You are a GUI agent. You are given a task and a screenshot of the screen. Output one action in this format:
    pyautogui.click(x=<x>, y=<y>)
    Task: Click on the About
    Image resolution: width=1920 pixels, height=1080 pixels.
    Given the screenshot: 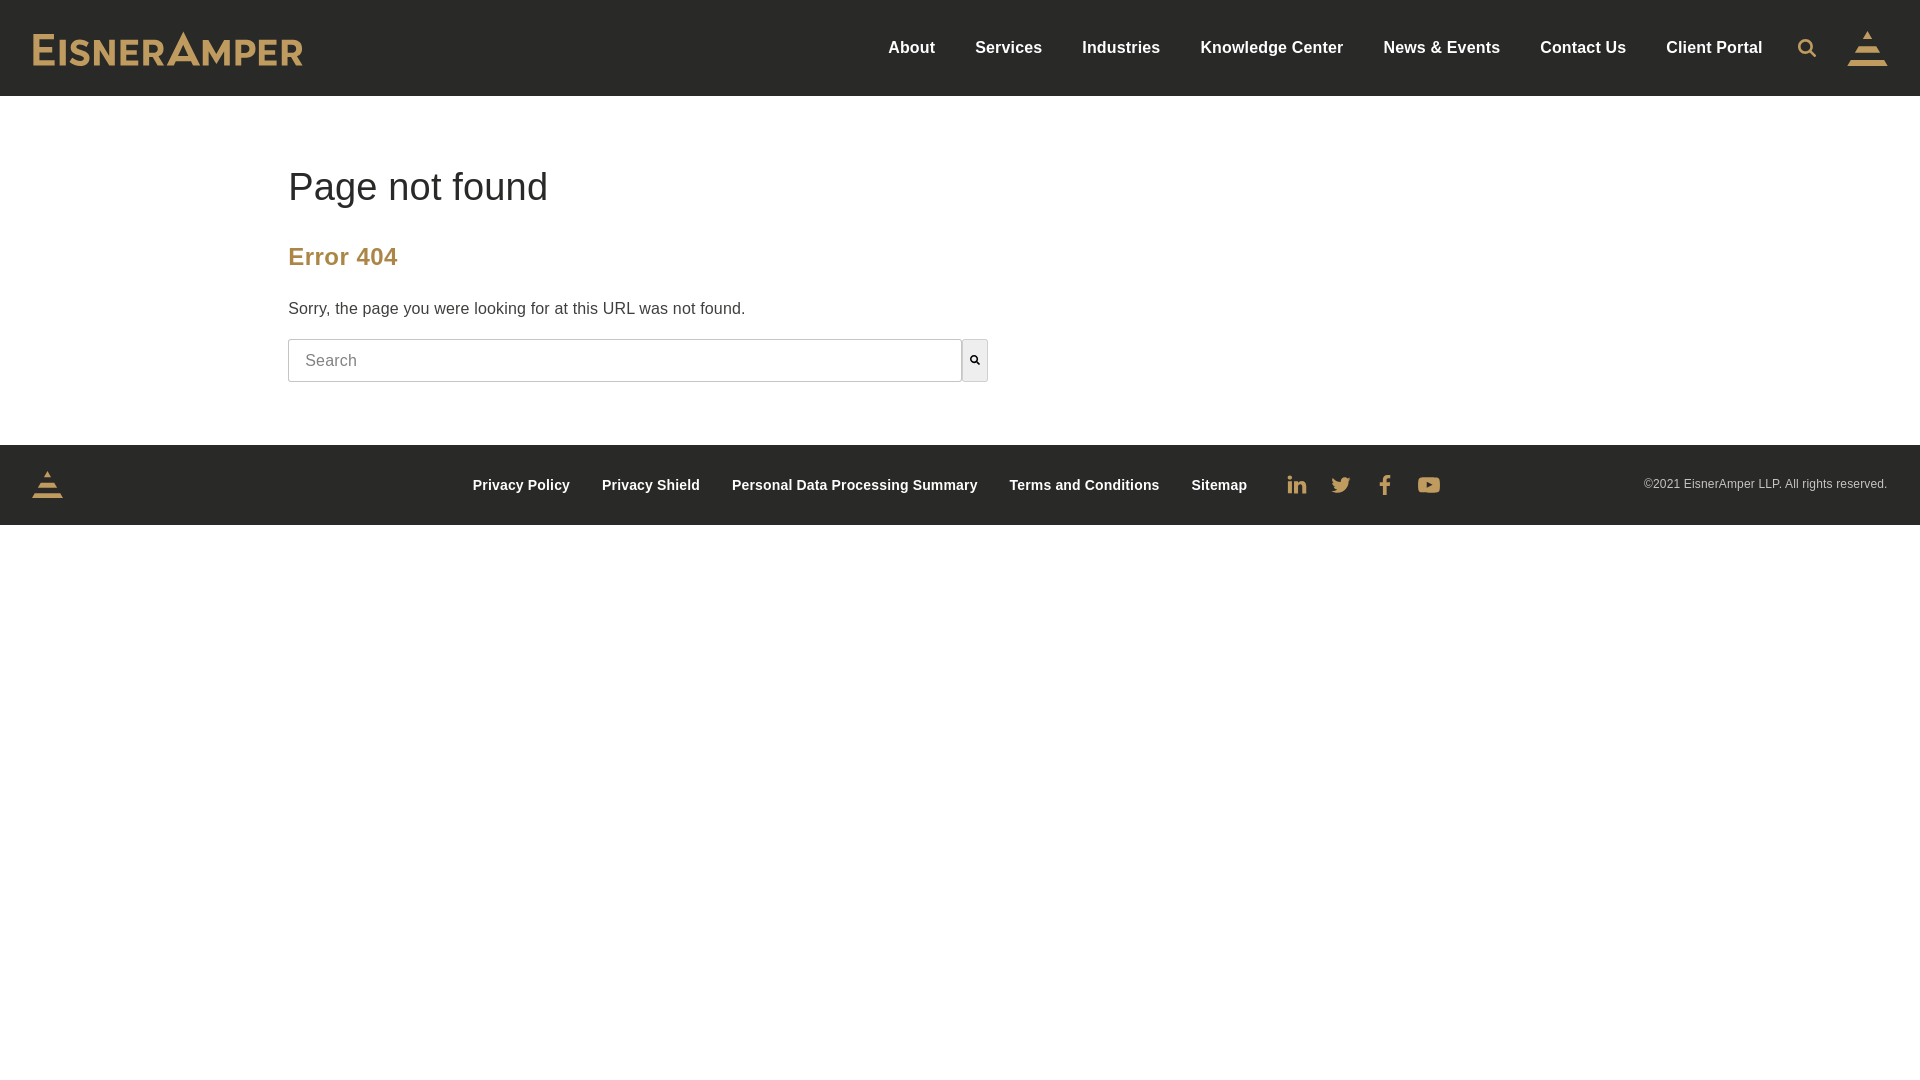 What is the action you would take?
    pyautogui.click(x=910, y=48)
    